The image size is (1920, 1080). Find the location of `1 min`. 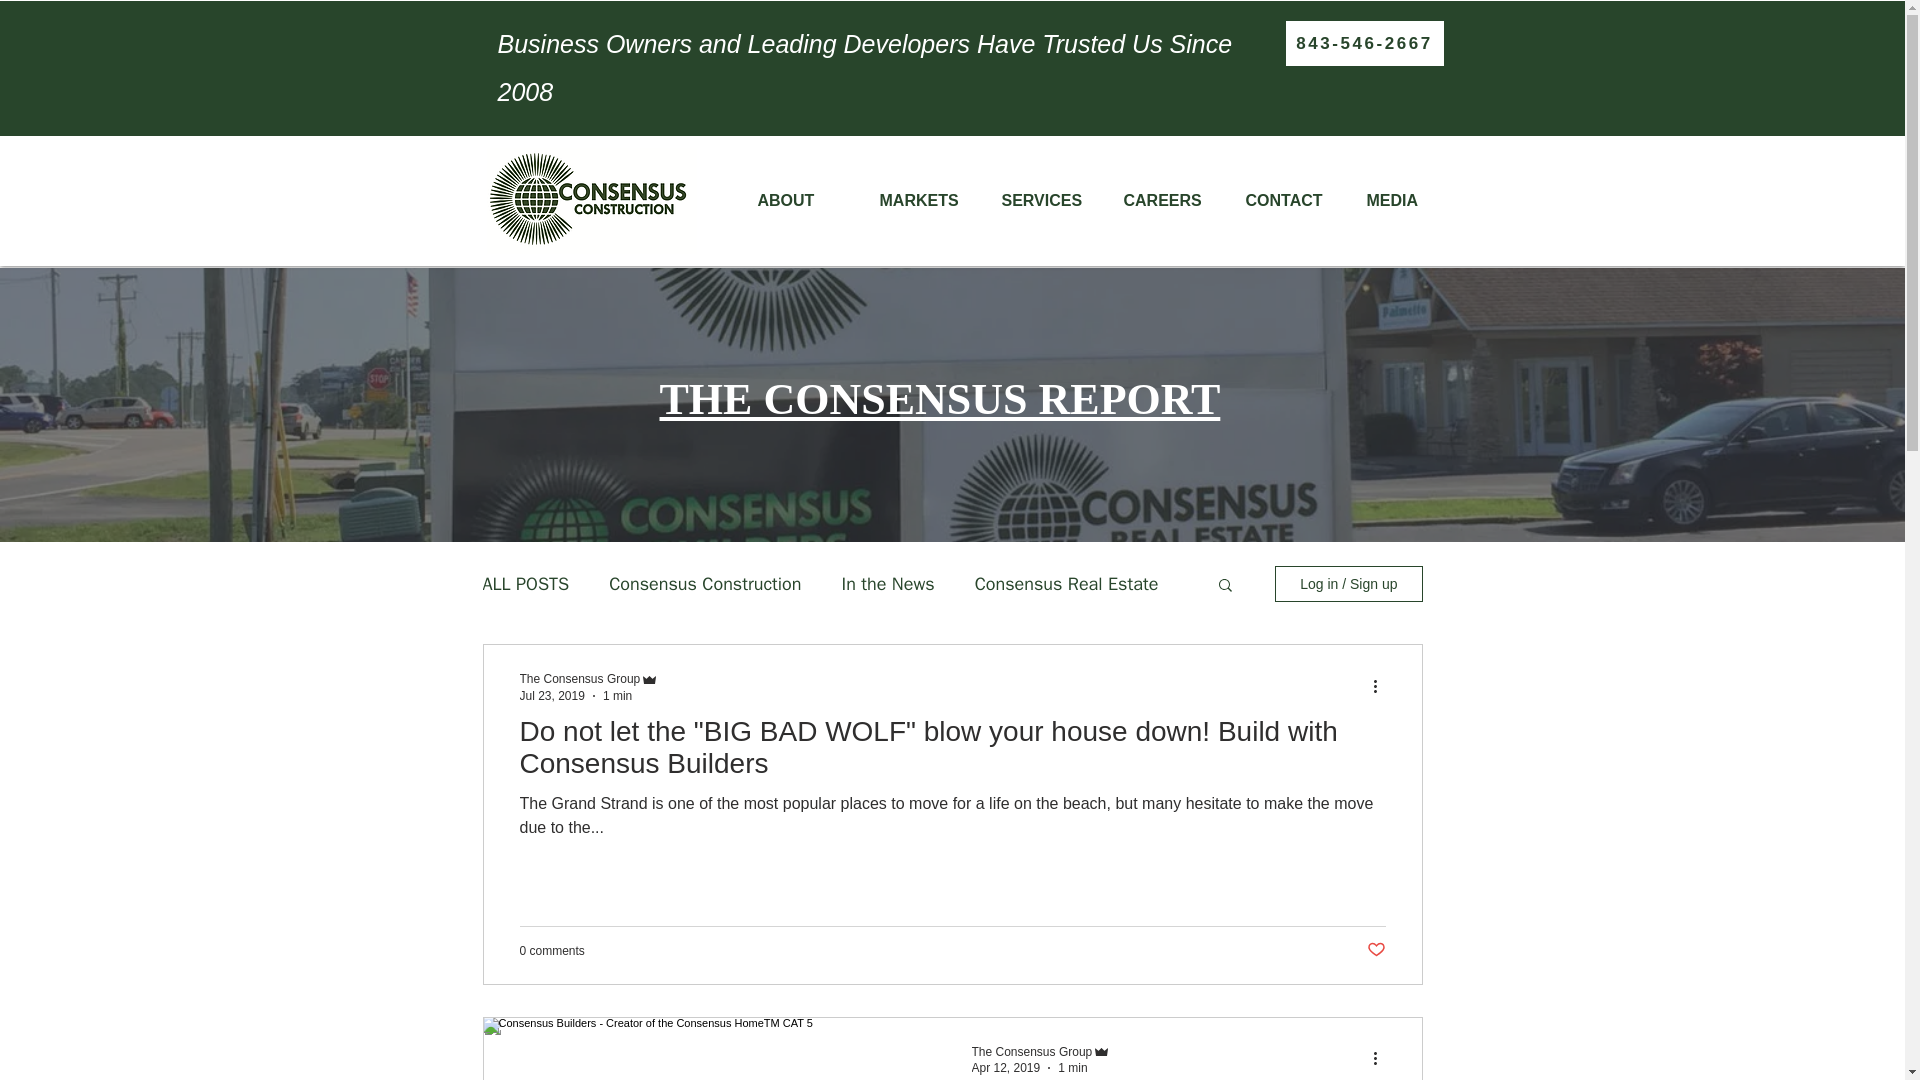

1 min is located at coordinates (616, 694).